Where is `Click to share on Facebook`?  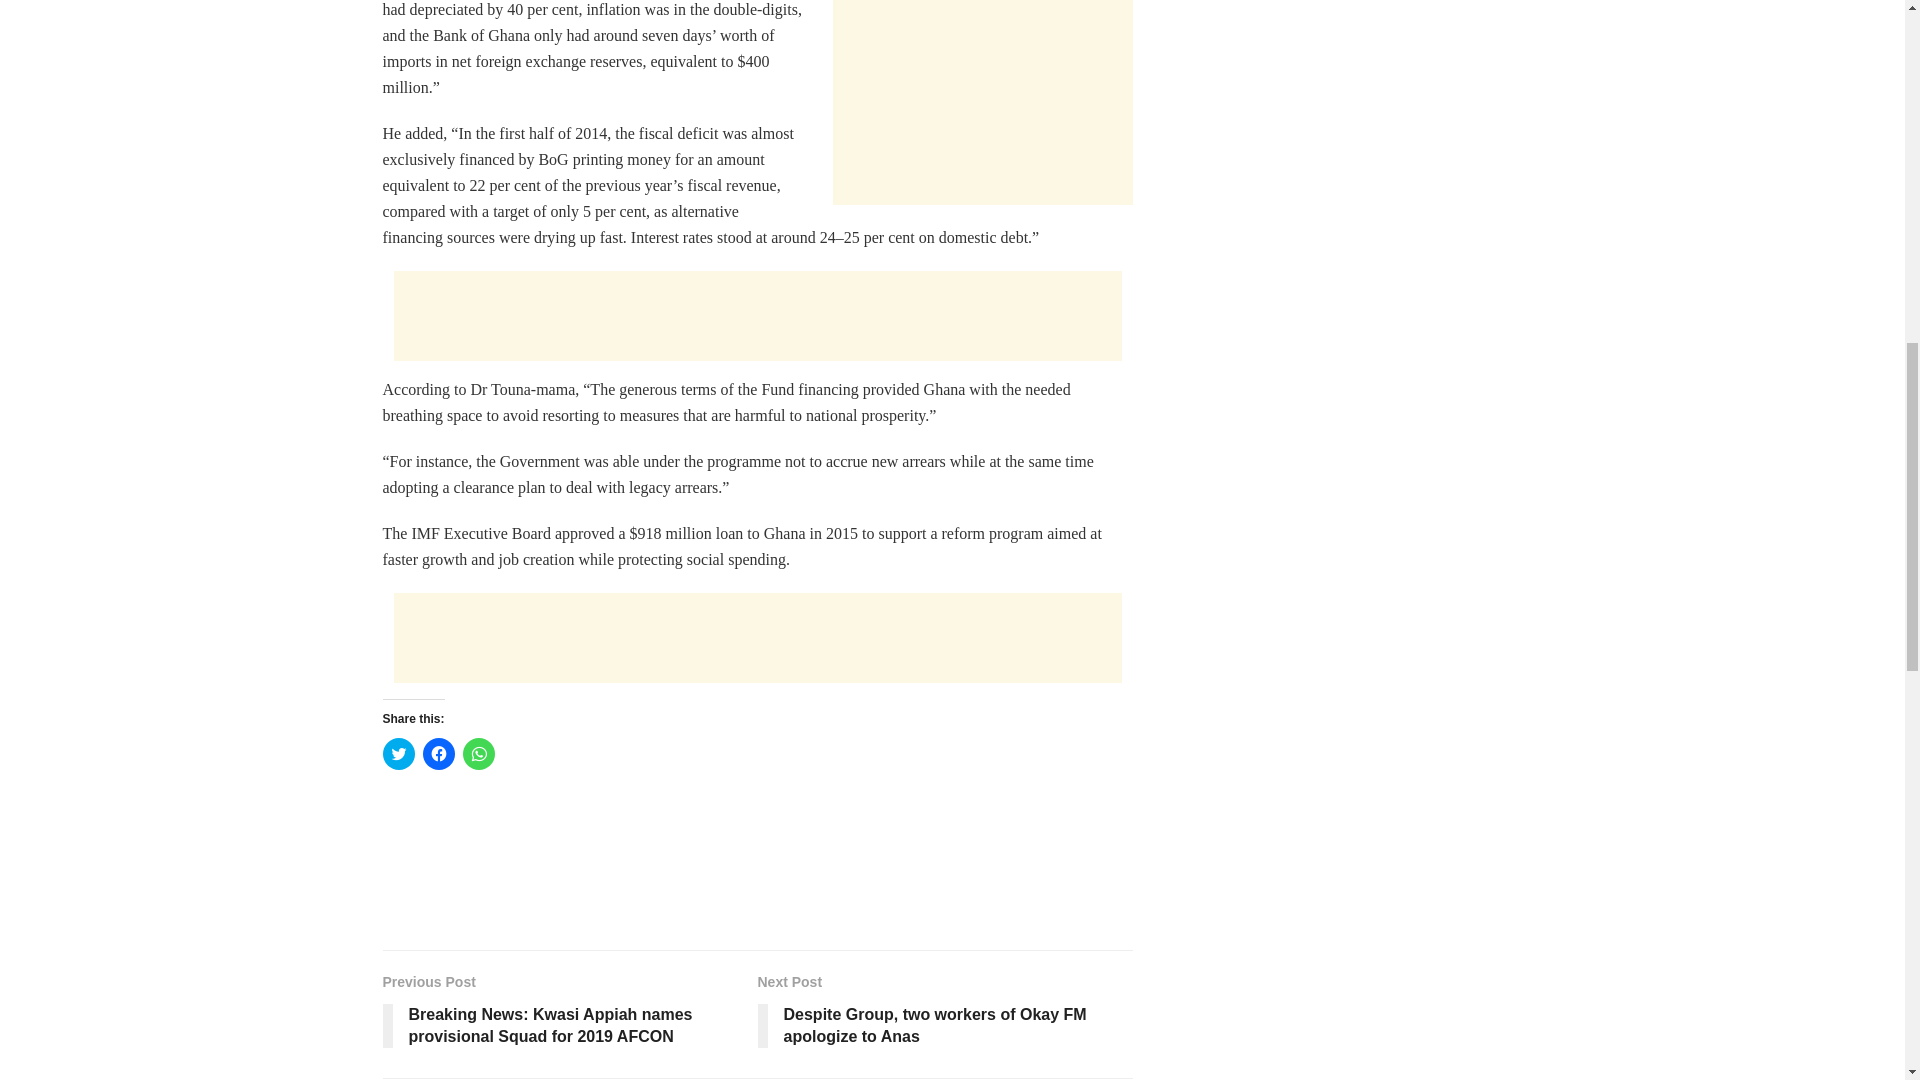
Click to share on Facebook is located at coordinates (438, 754).